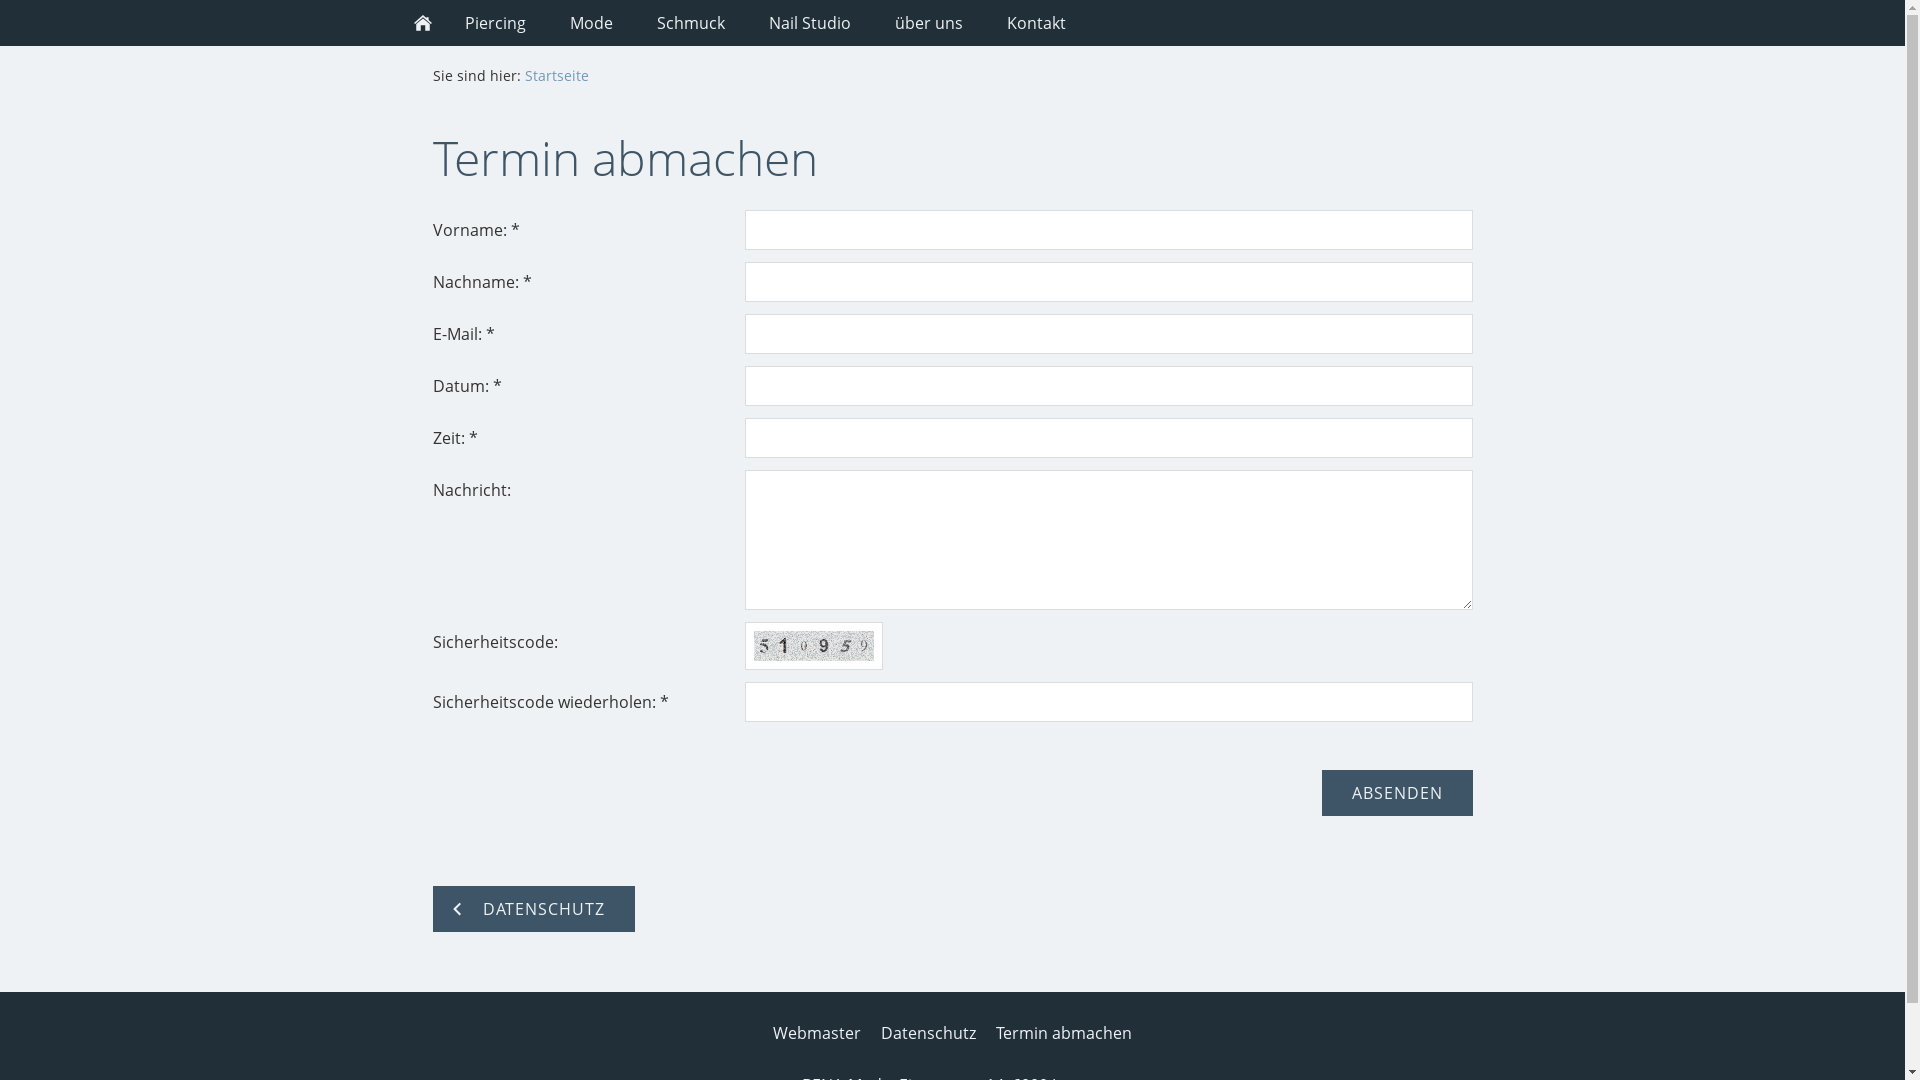 The image size is (1920, 1080). What do you see at coordinates (592, 23) in the screenshot?
I see `Mode` at bounding box center [592, 23].